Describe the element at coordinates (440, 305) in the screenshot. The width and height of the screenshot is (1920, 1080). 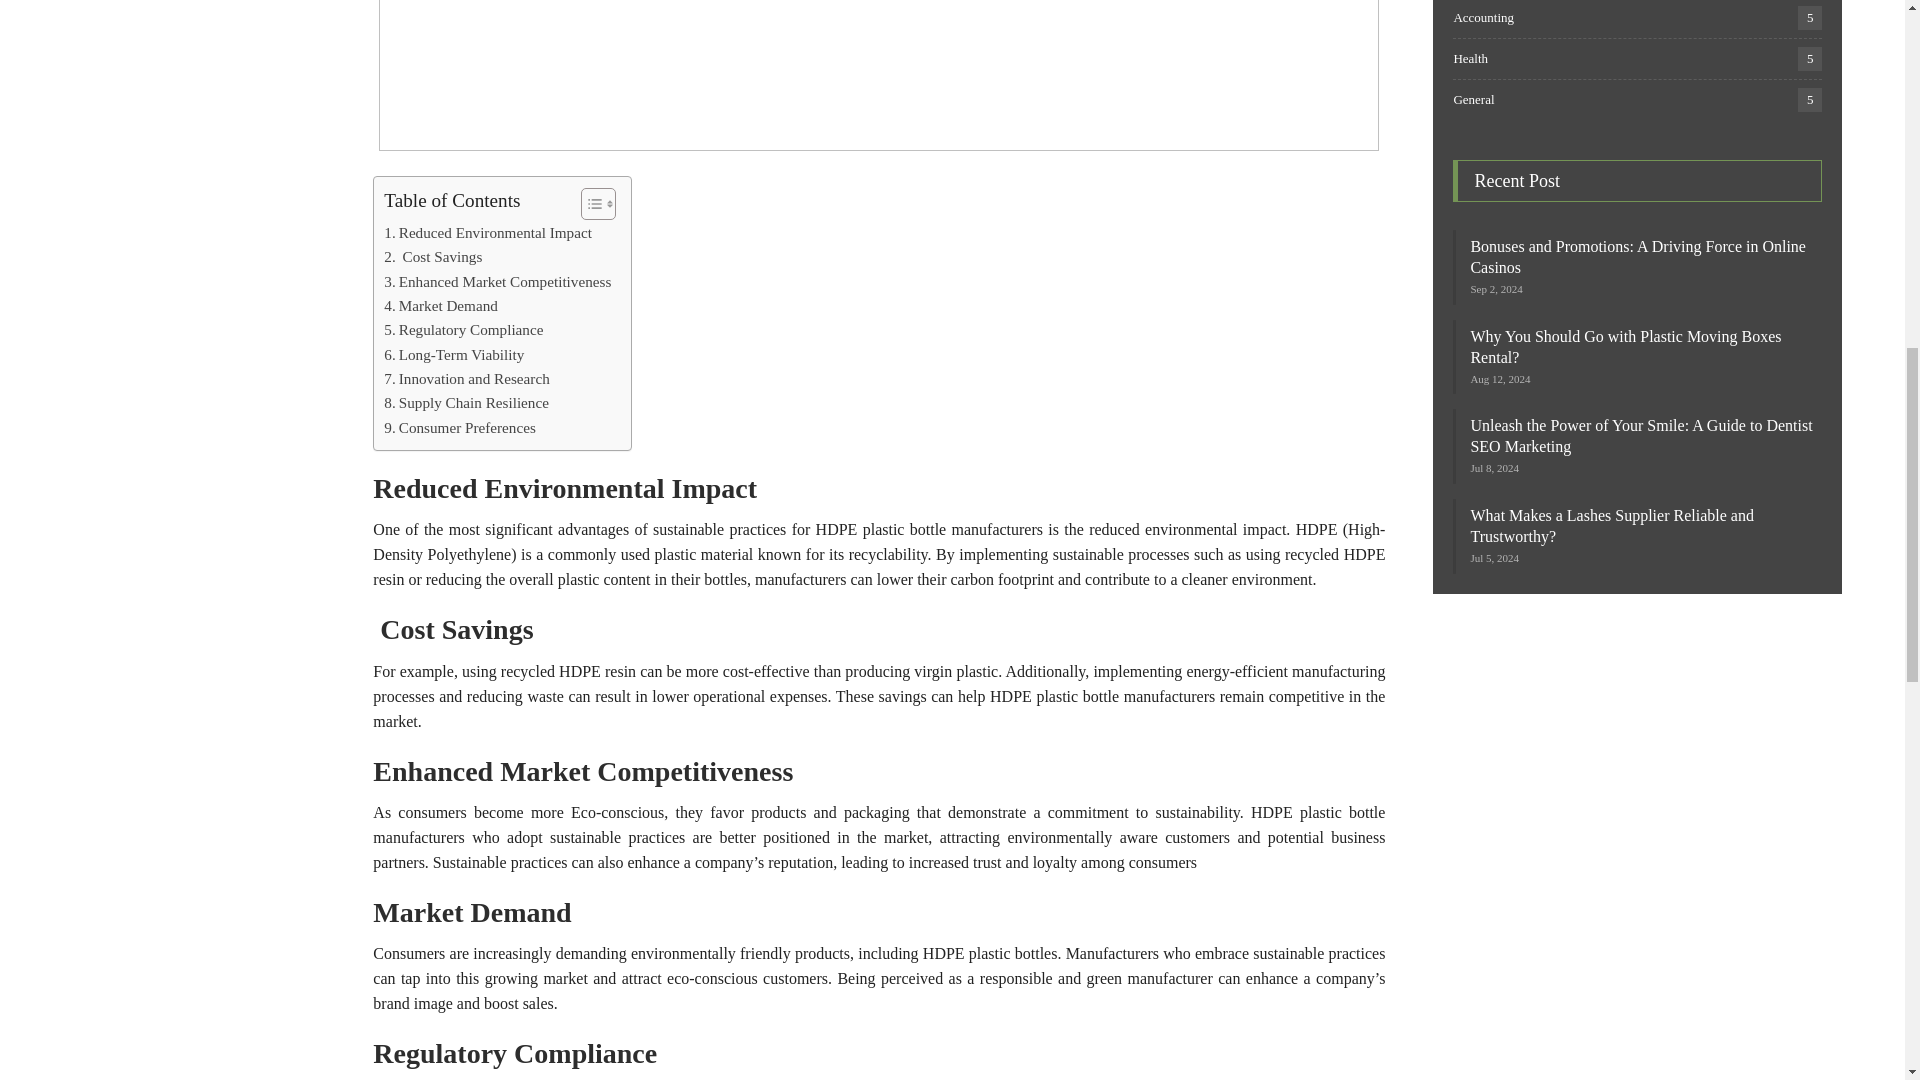
I see `Market Demand` at that location.